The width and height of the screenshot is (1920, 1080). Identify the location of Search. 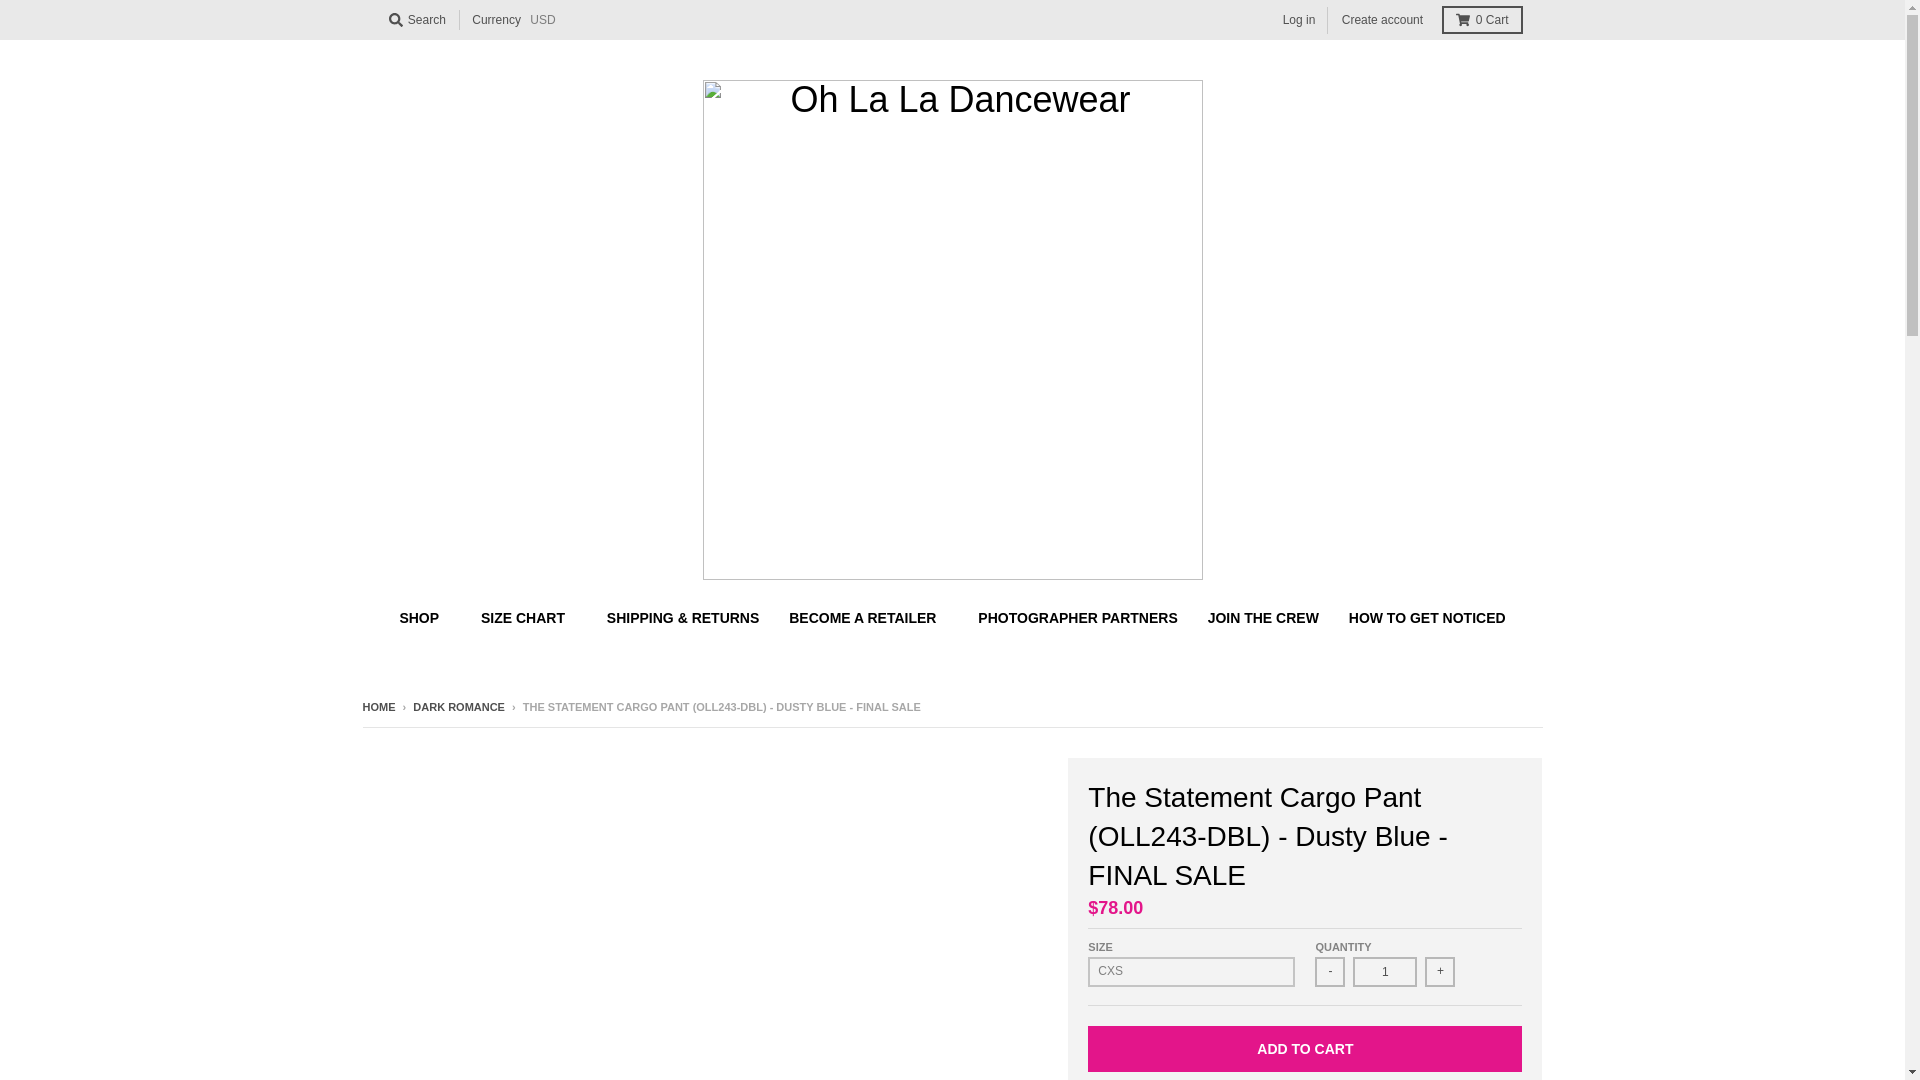
(416, 20).